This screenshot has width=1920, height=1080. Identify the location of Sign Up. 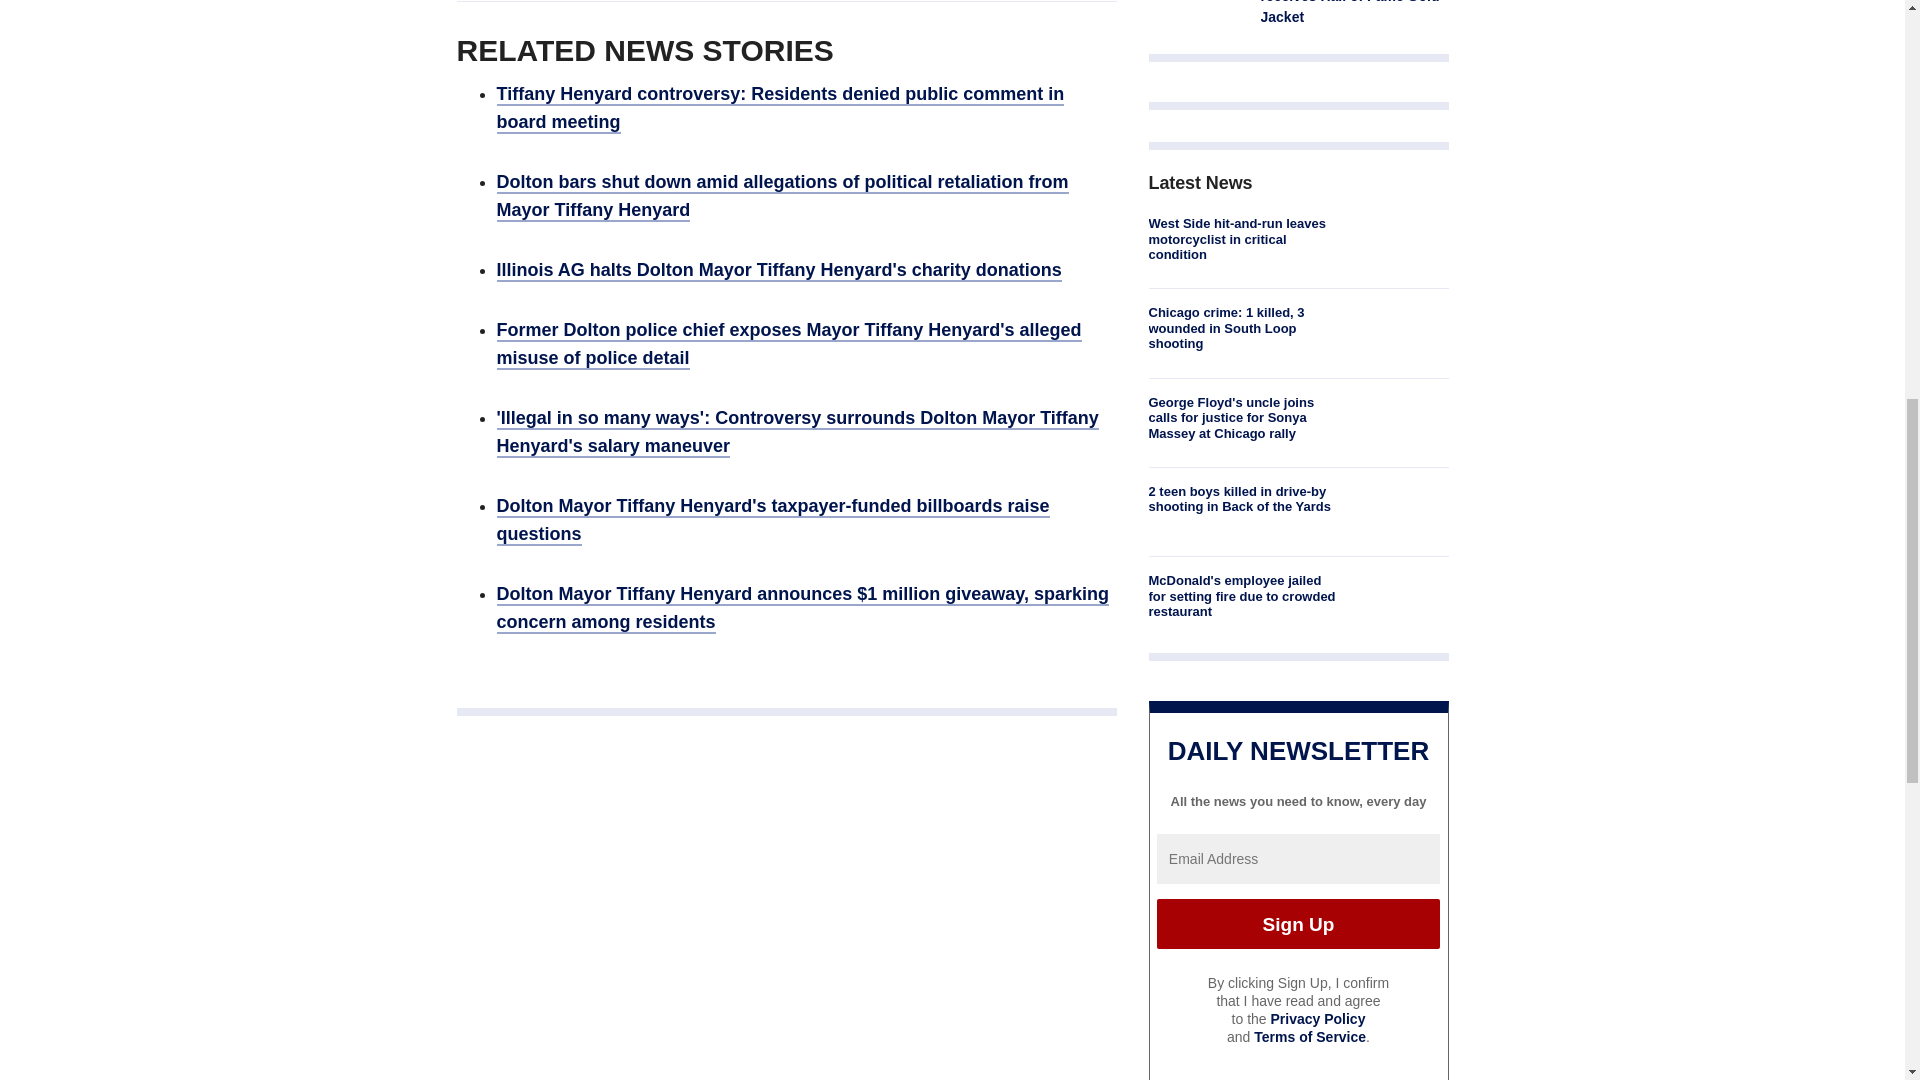
(1298, 924).